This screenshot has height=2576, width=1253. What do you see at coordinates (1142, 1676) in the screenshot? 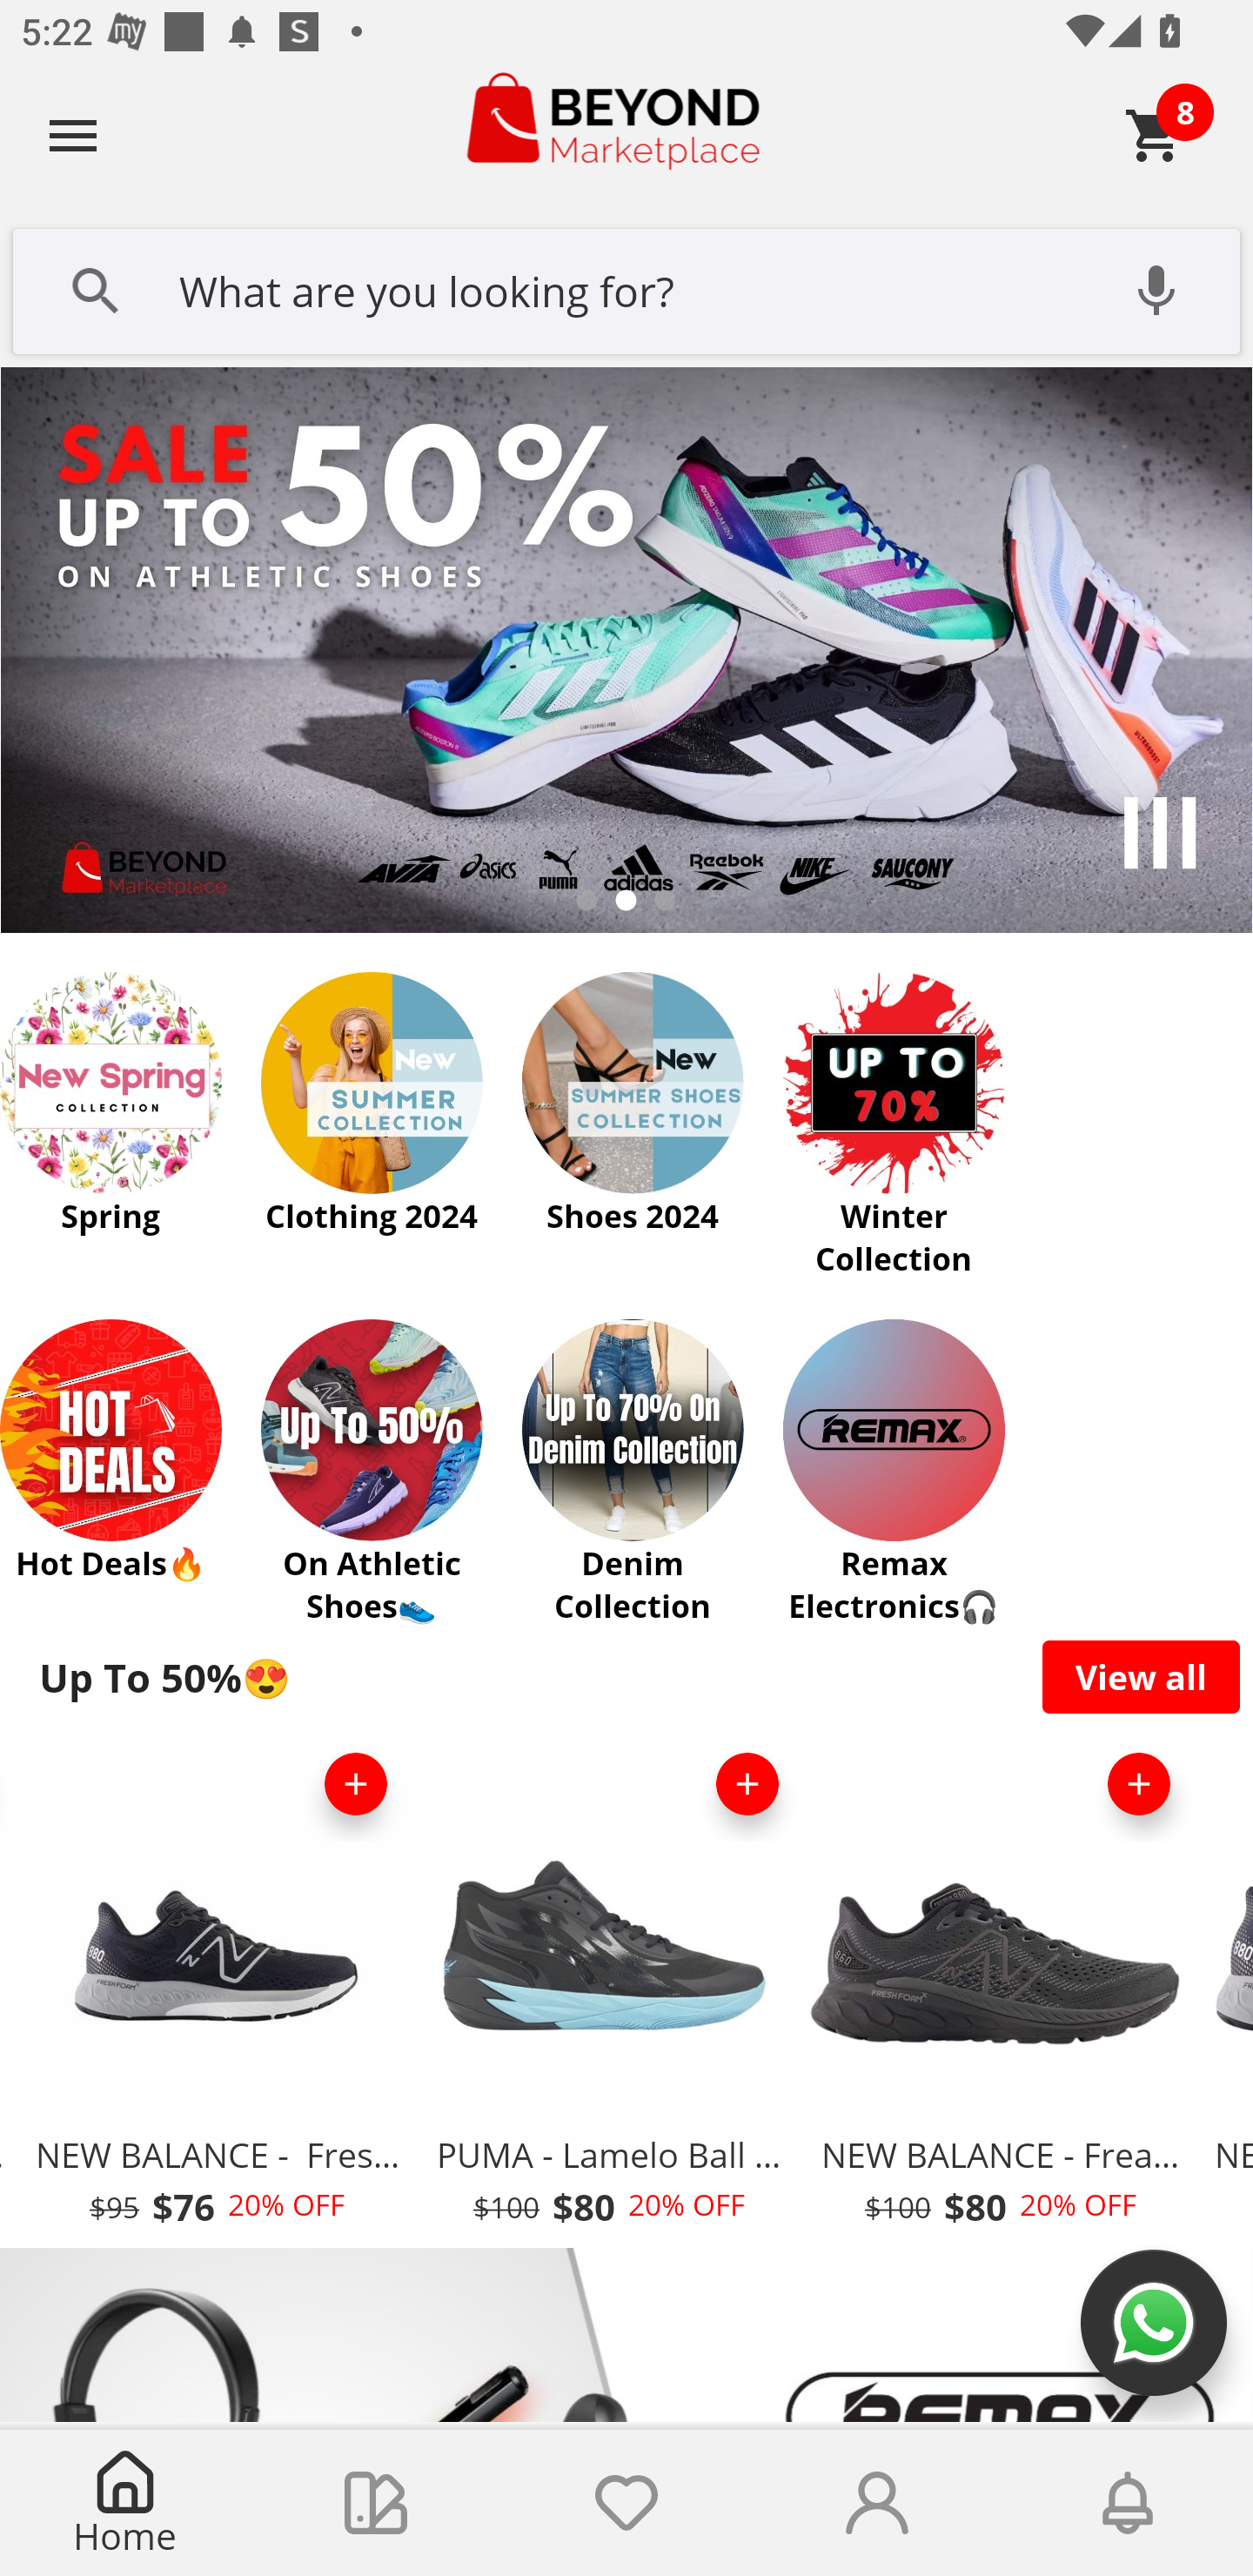
I see `View all` at bounding box center [1142, 1676].